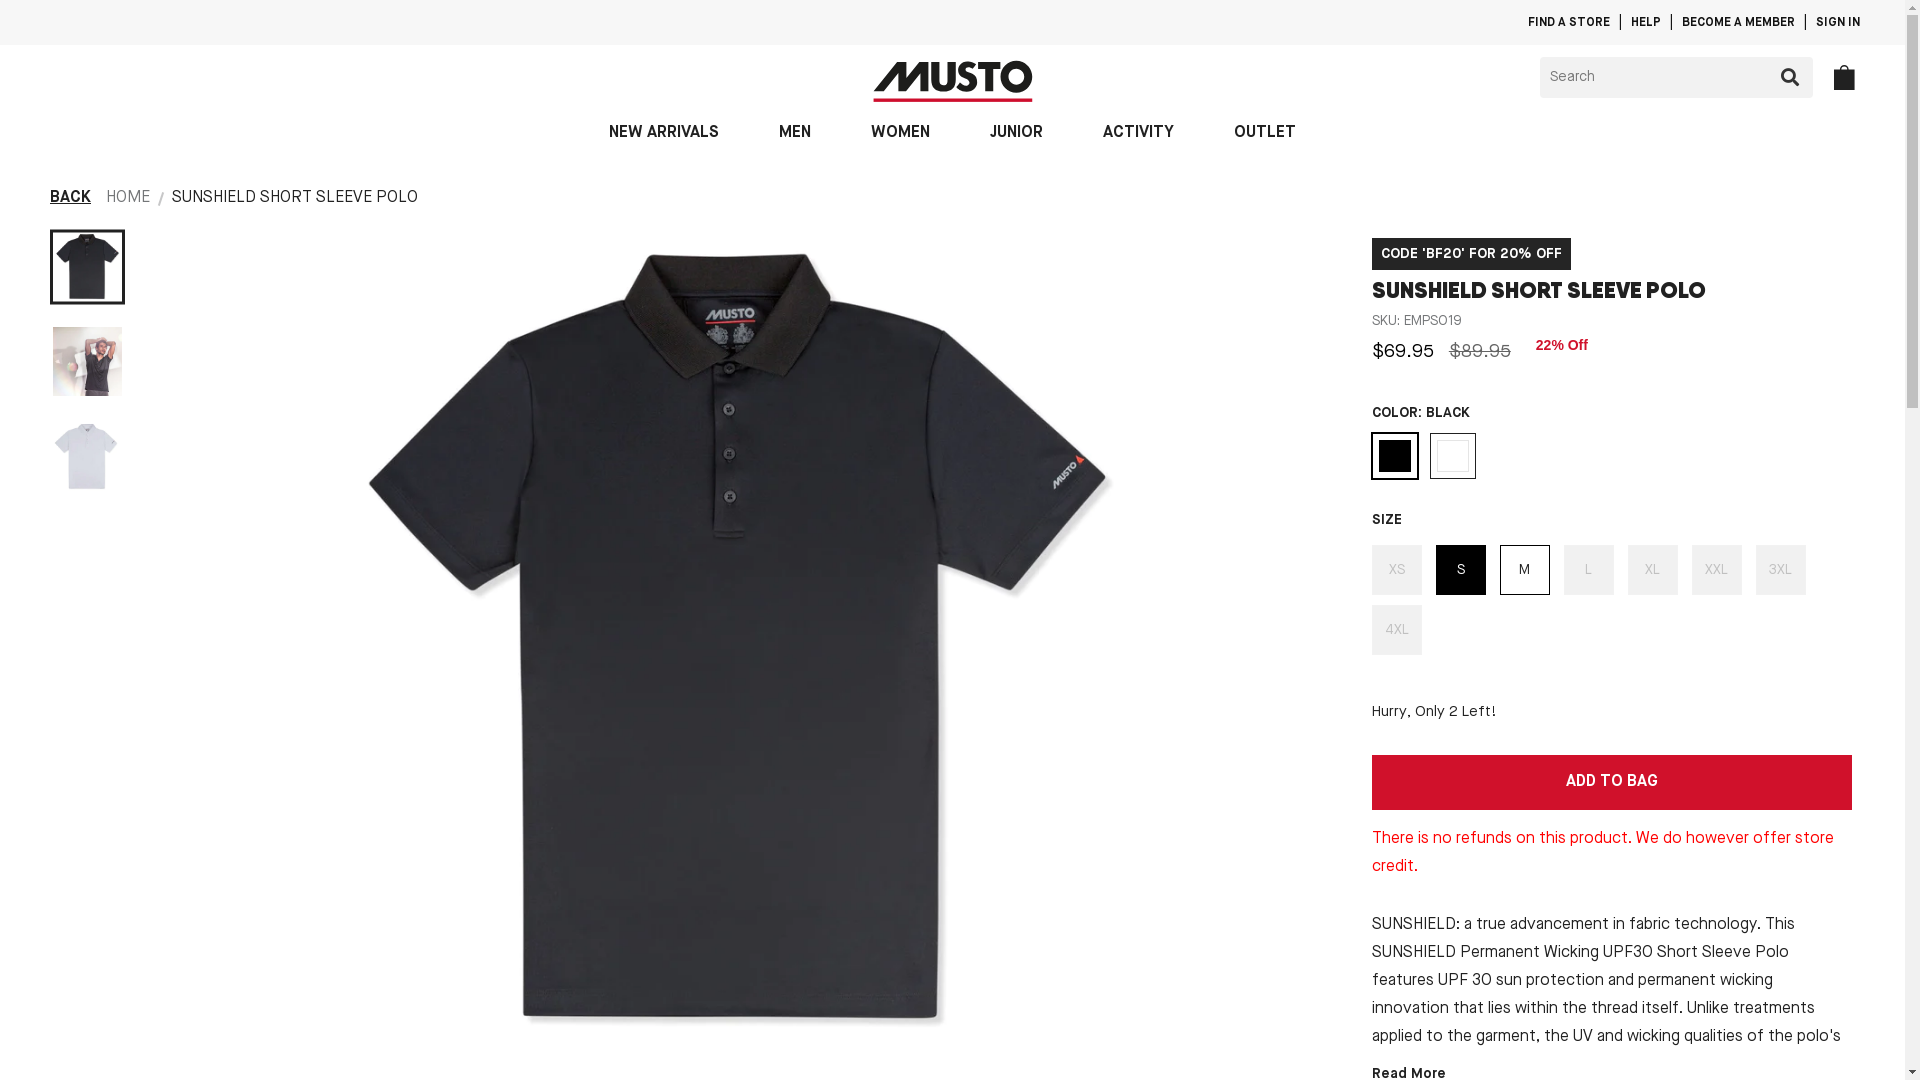 The image size is (1920, 1080). Describe the element at coordinates (1016, 132) in the screenshot. I see `JUNIOR` at that location.